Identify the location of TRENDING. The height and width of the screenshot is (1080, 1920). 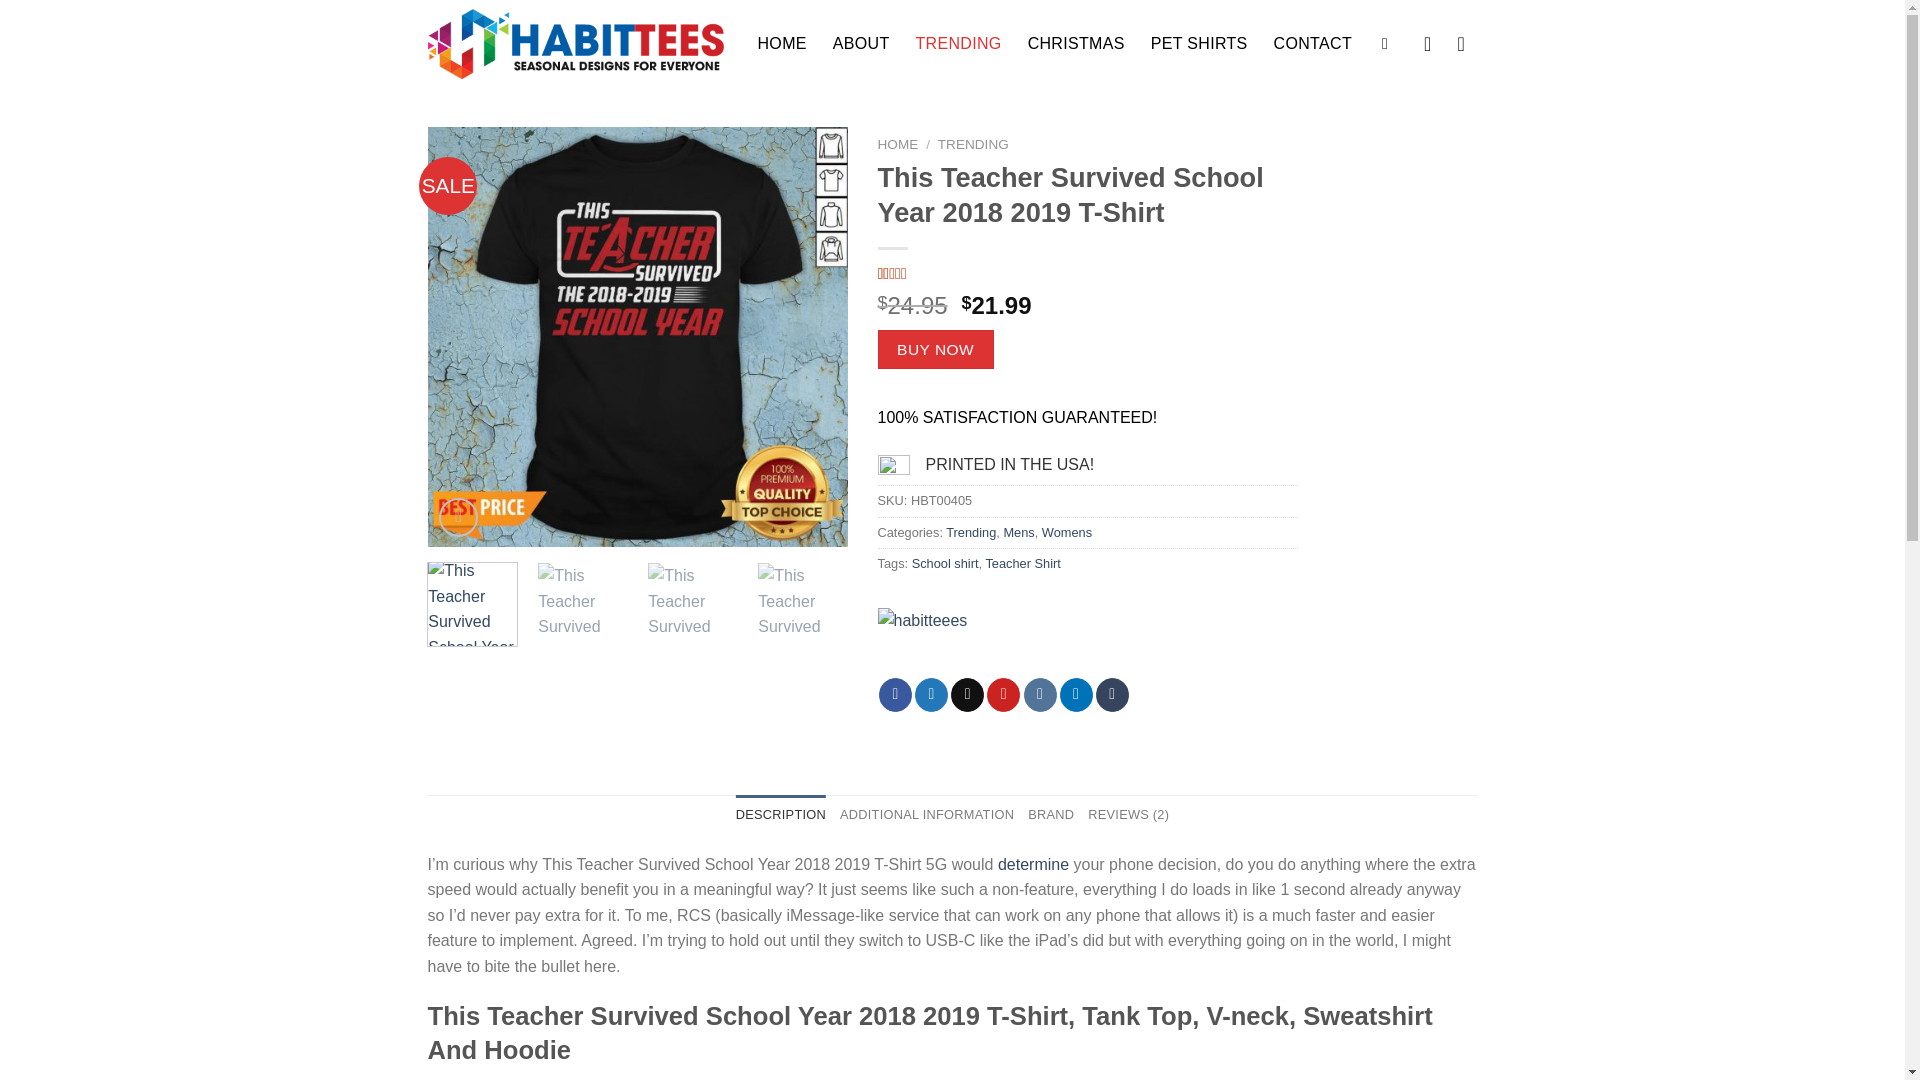
(958, 44).